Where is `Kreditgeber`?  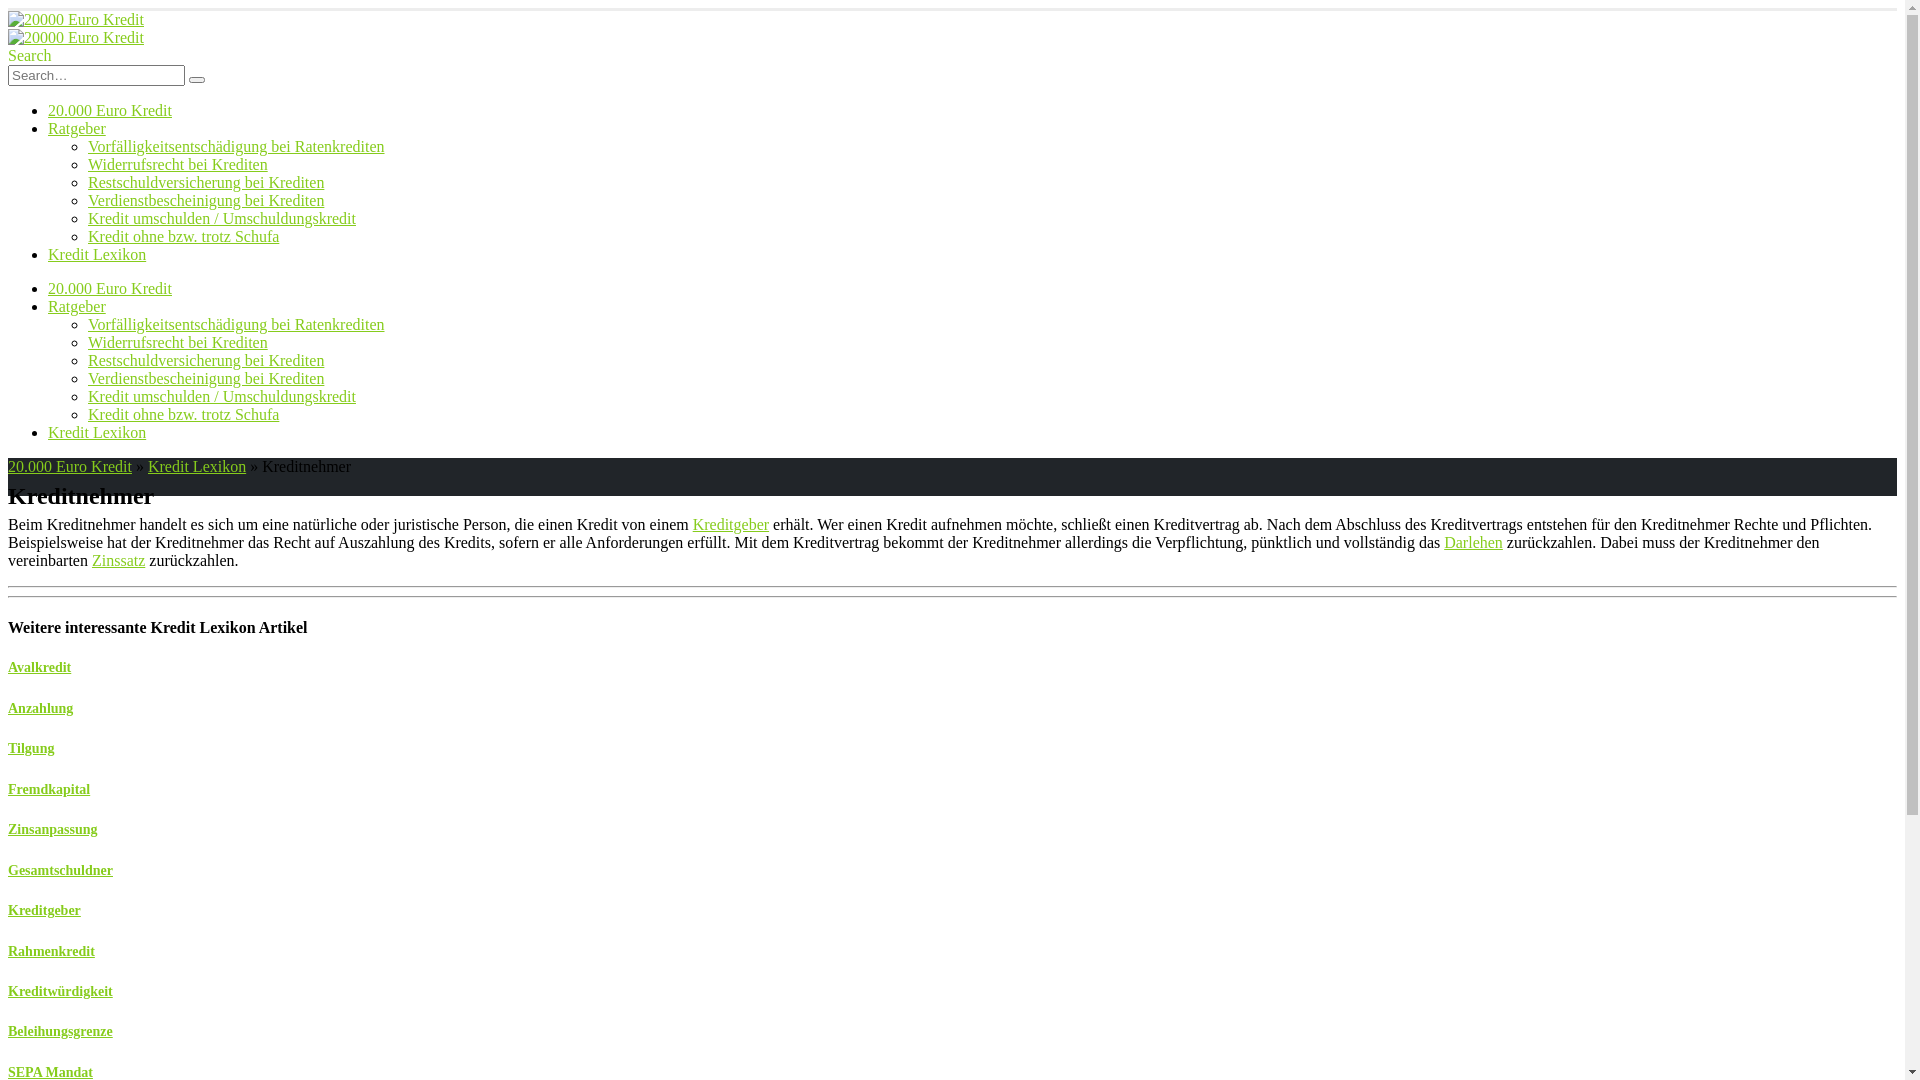
Kreditgeber is located at coordinates (731, 524).